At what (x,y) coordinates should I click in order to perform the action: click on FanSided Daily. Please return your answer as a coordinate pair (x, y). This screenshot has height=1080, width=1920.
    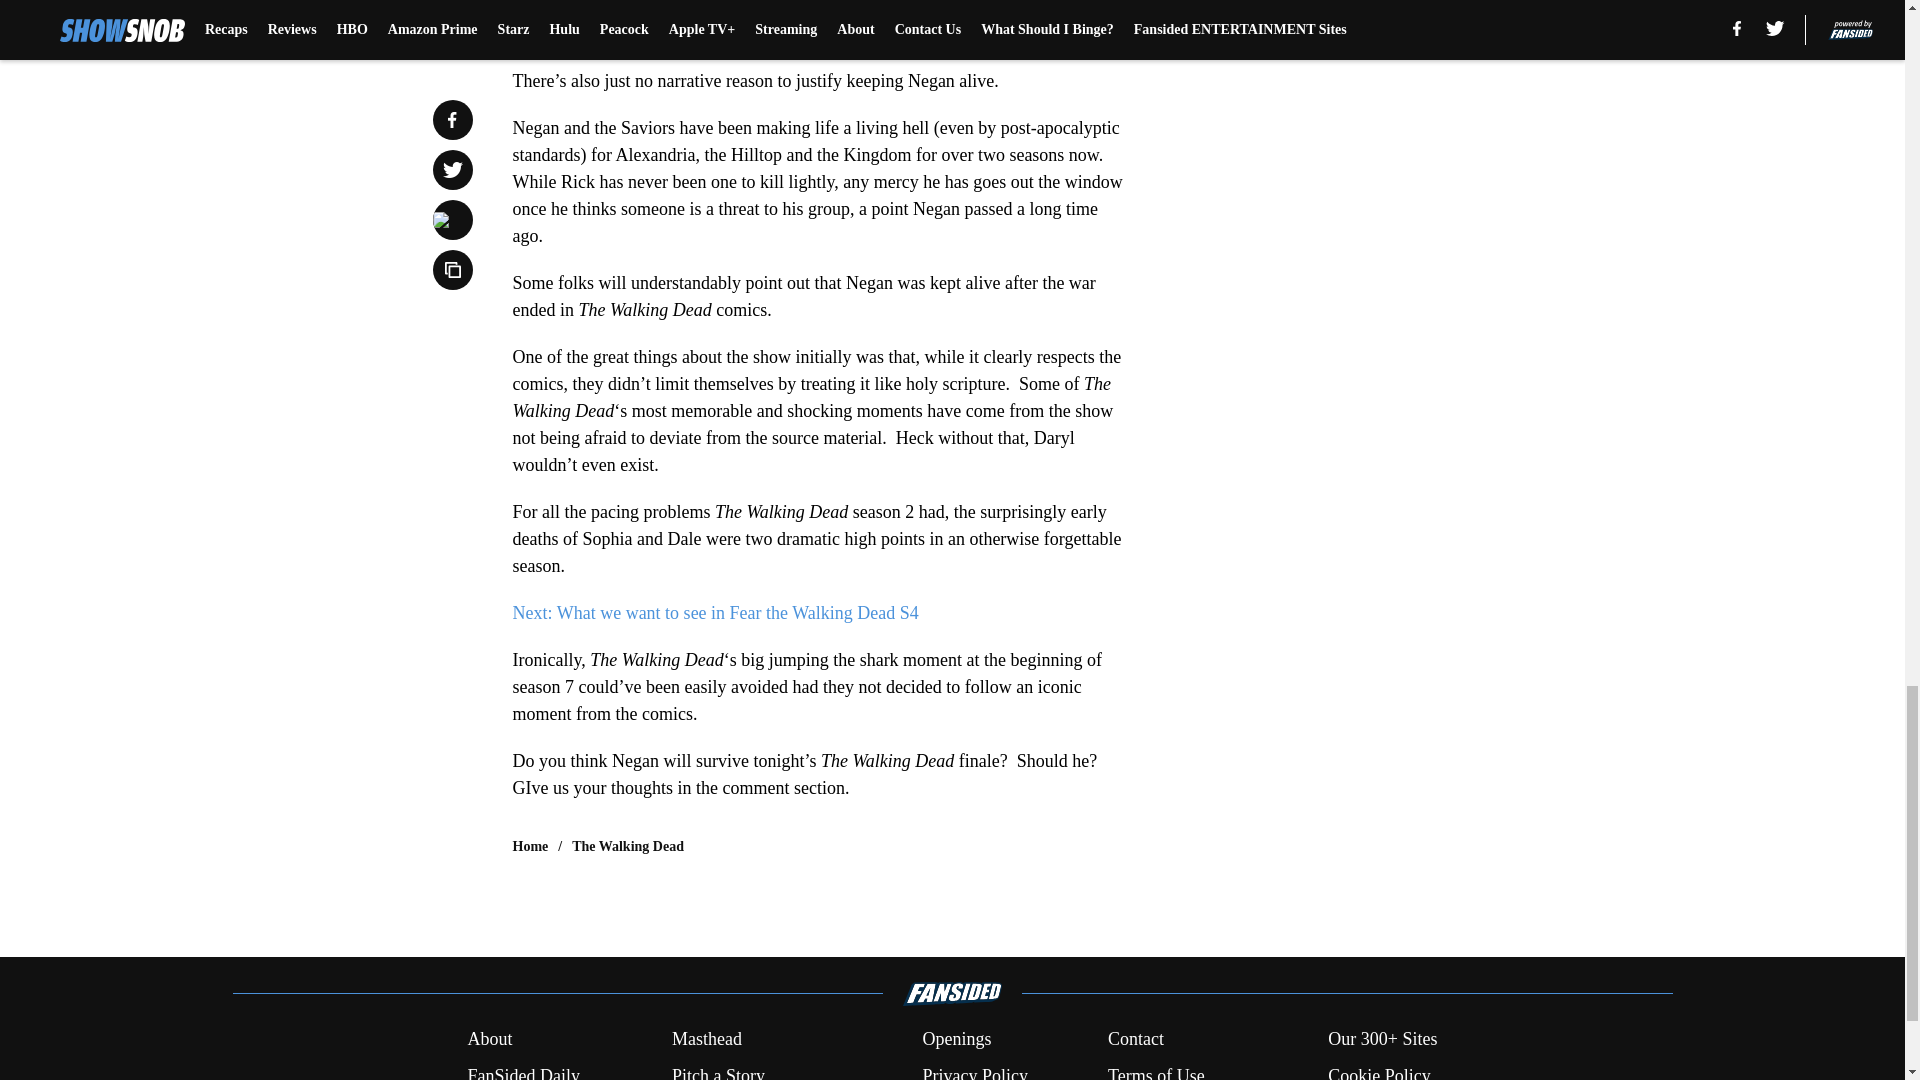
    Looking at the image, I should click on (522, 1071).